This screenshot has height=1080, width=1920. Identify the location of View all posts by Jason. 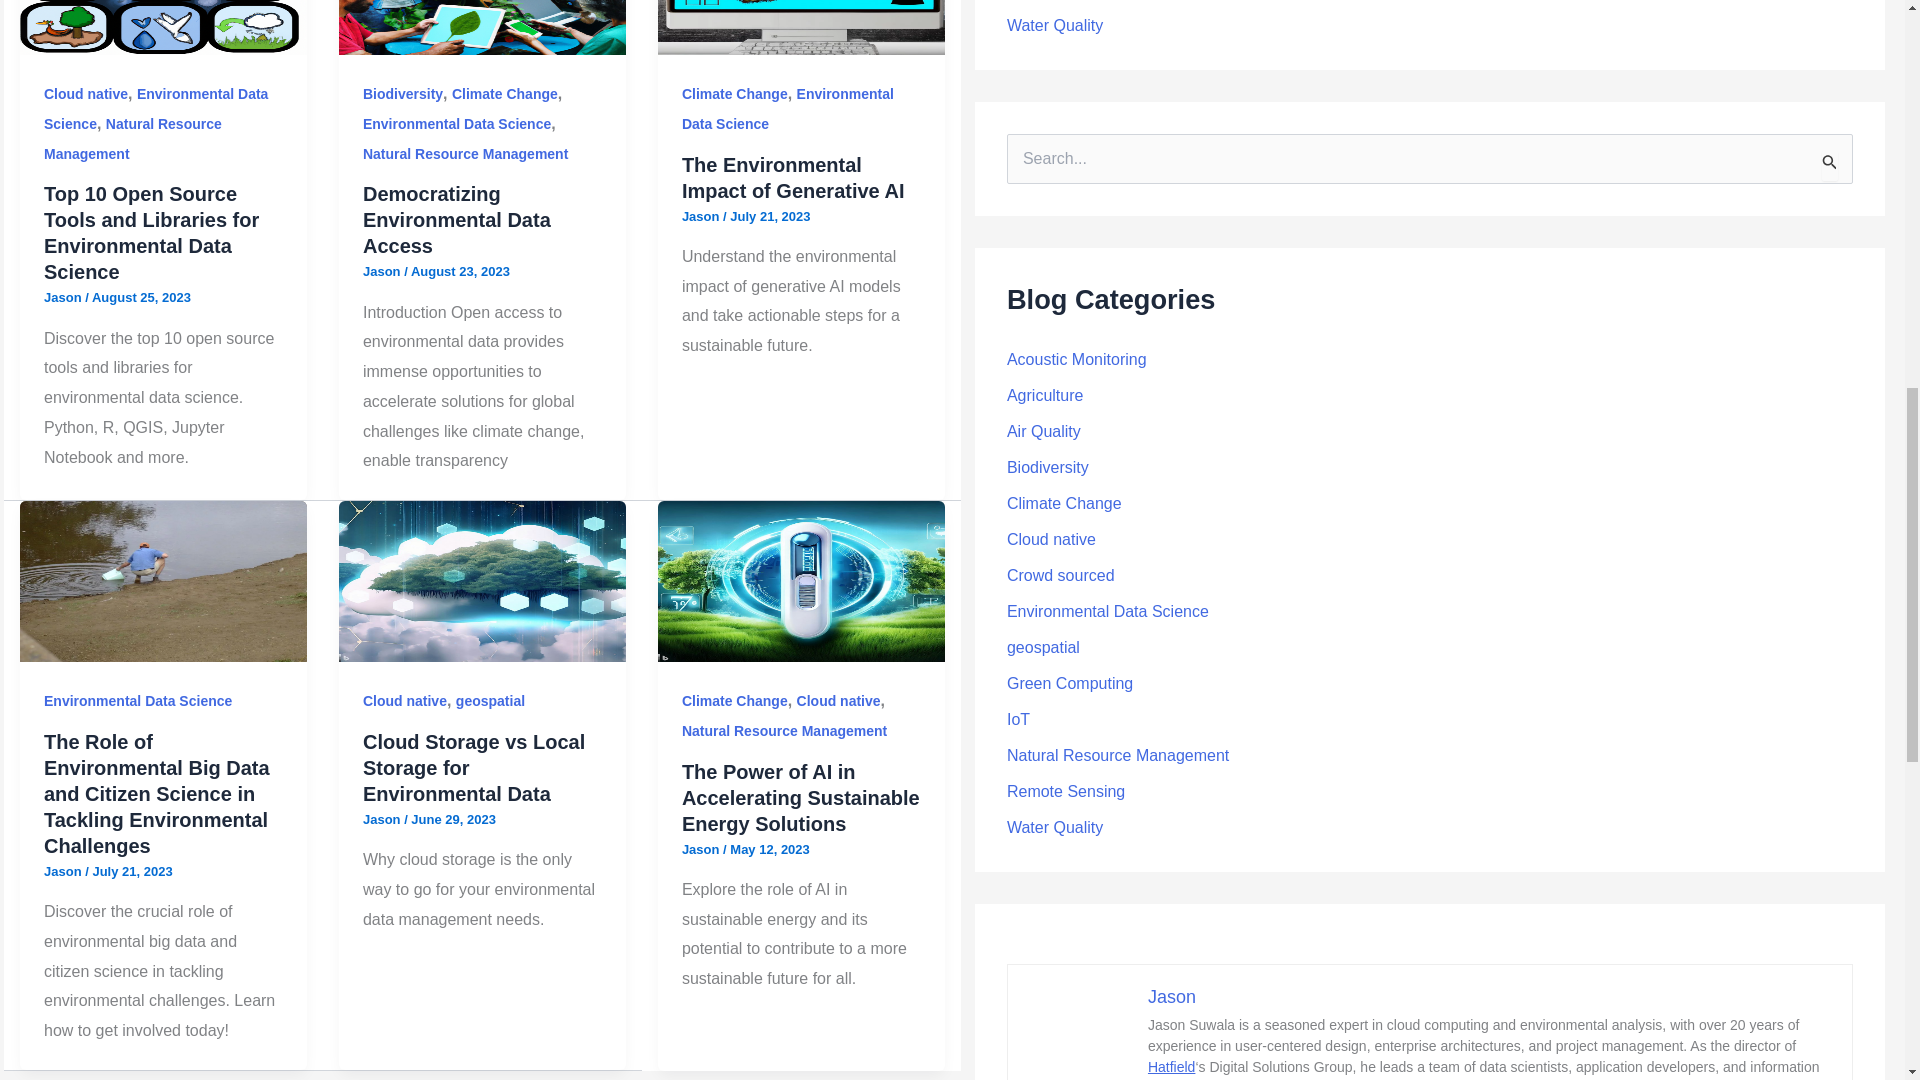
(382, 820).